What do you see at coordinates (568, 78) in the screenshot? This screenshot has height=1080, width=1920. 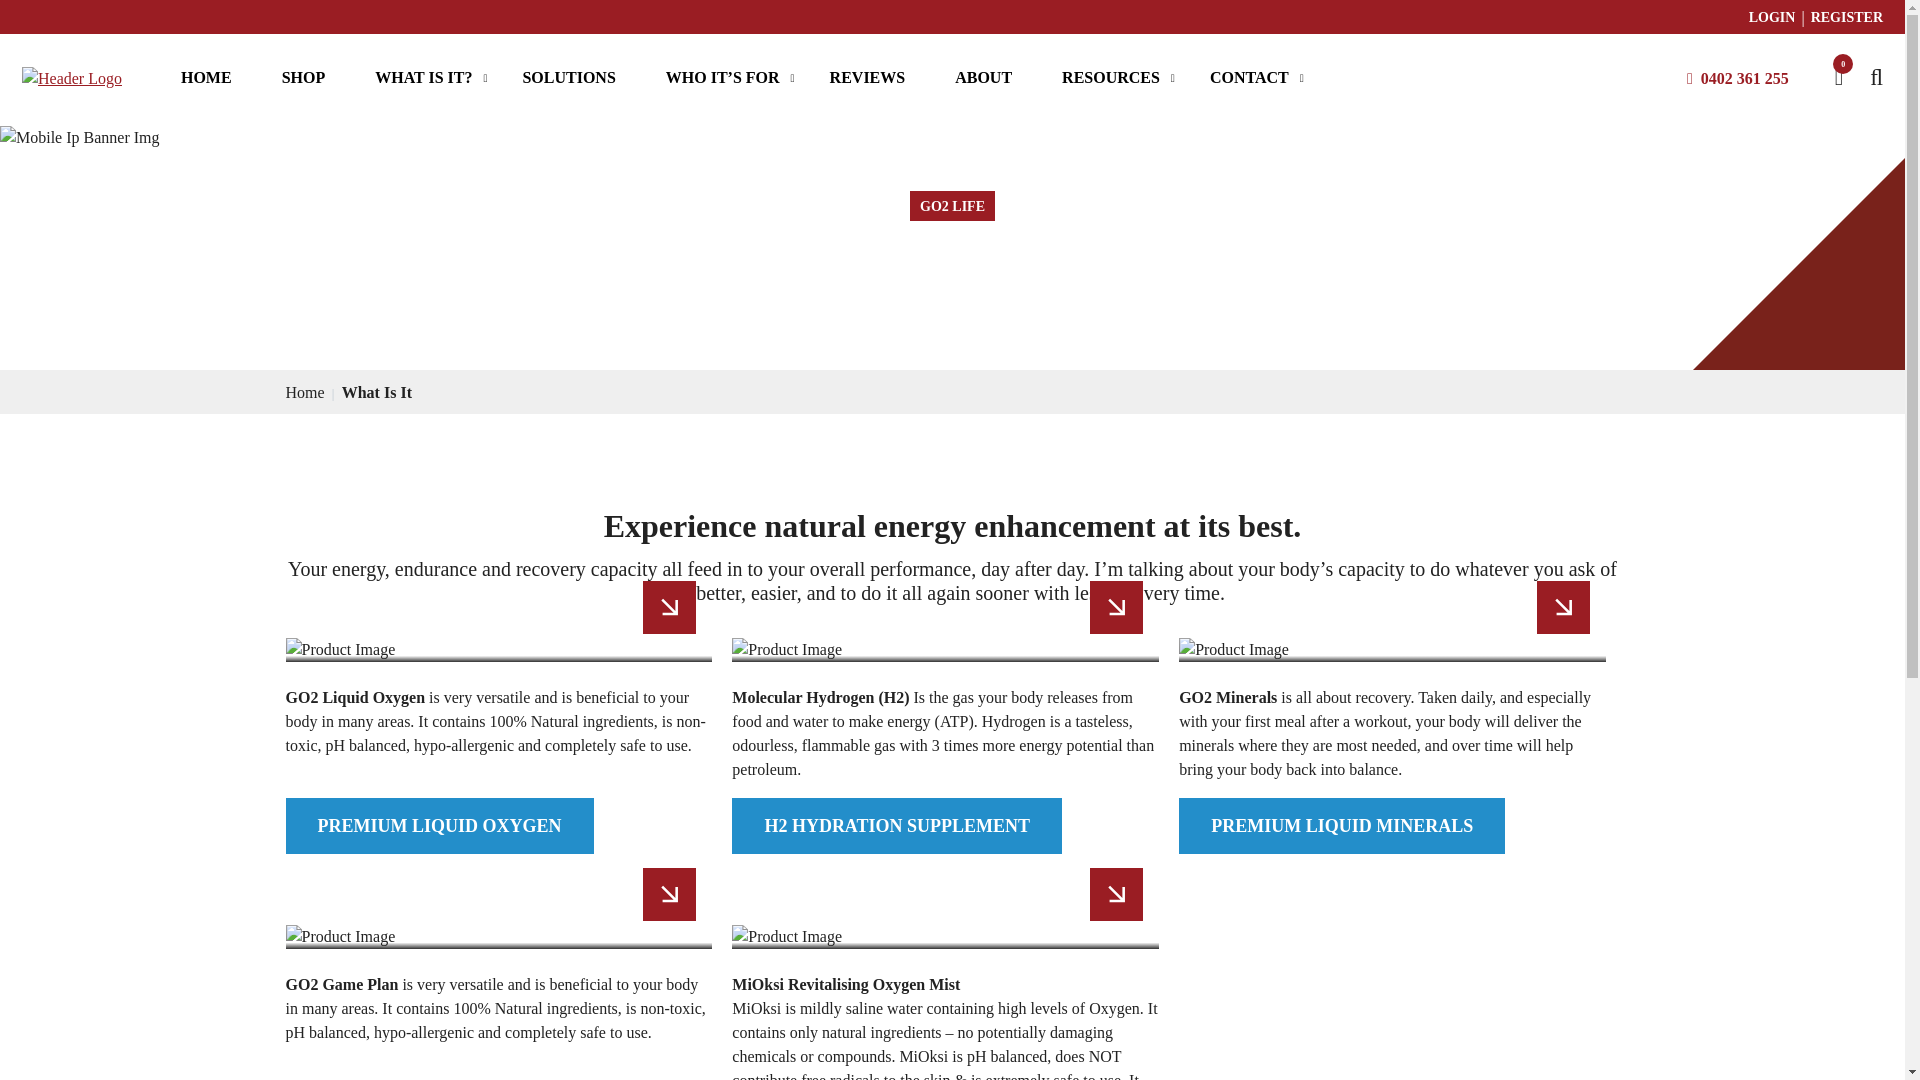 I see `SOLUTIONS` at bounding box center [568, 78].